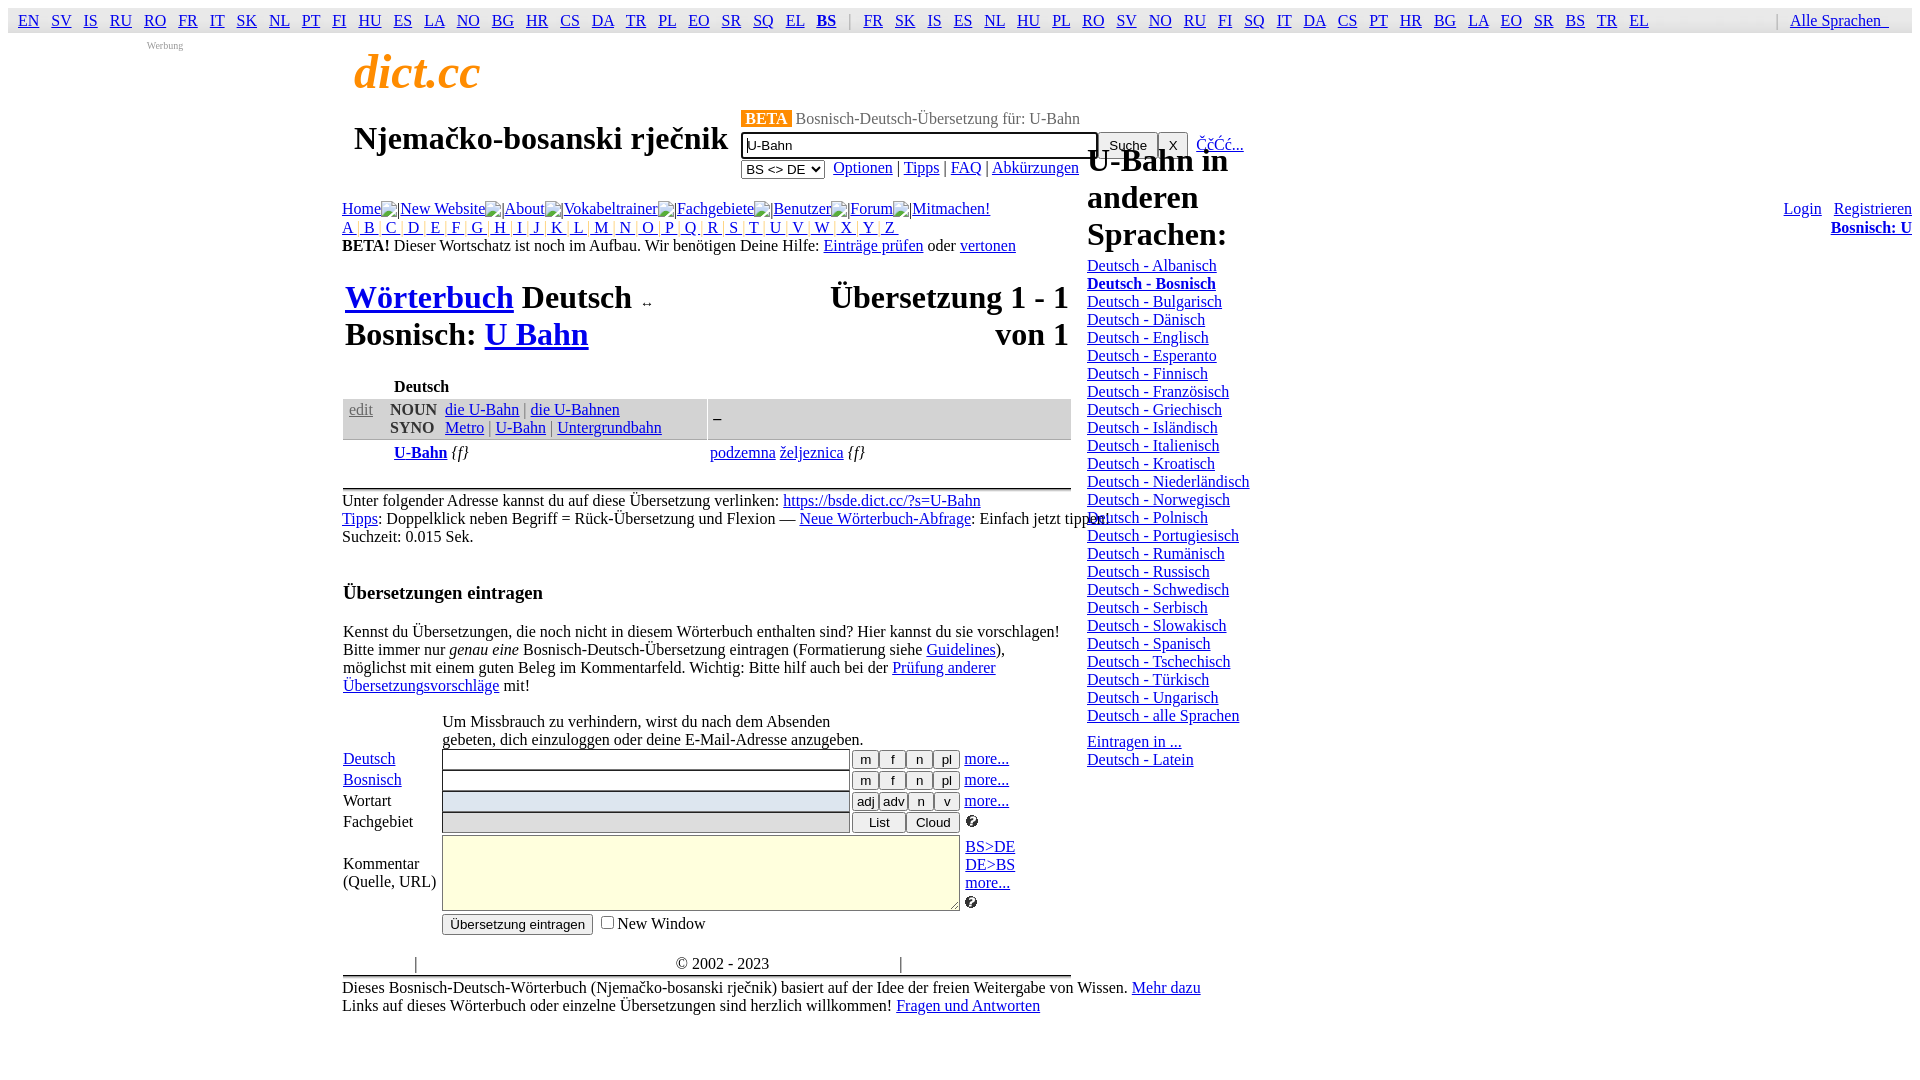 This screenshot has width=1920, height=1080. I want to click on BG, so click(502, 20).